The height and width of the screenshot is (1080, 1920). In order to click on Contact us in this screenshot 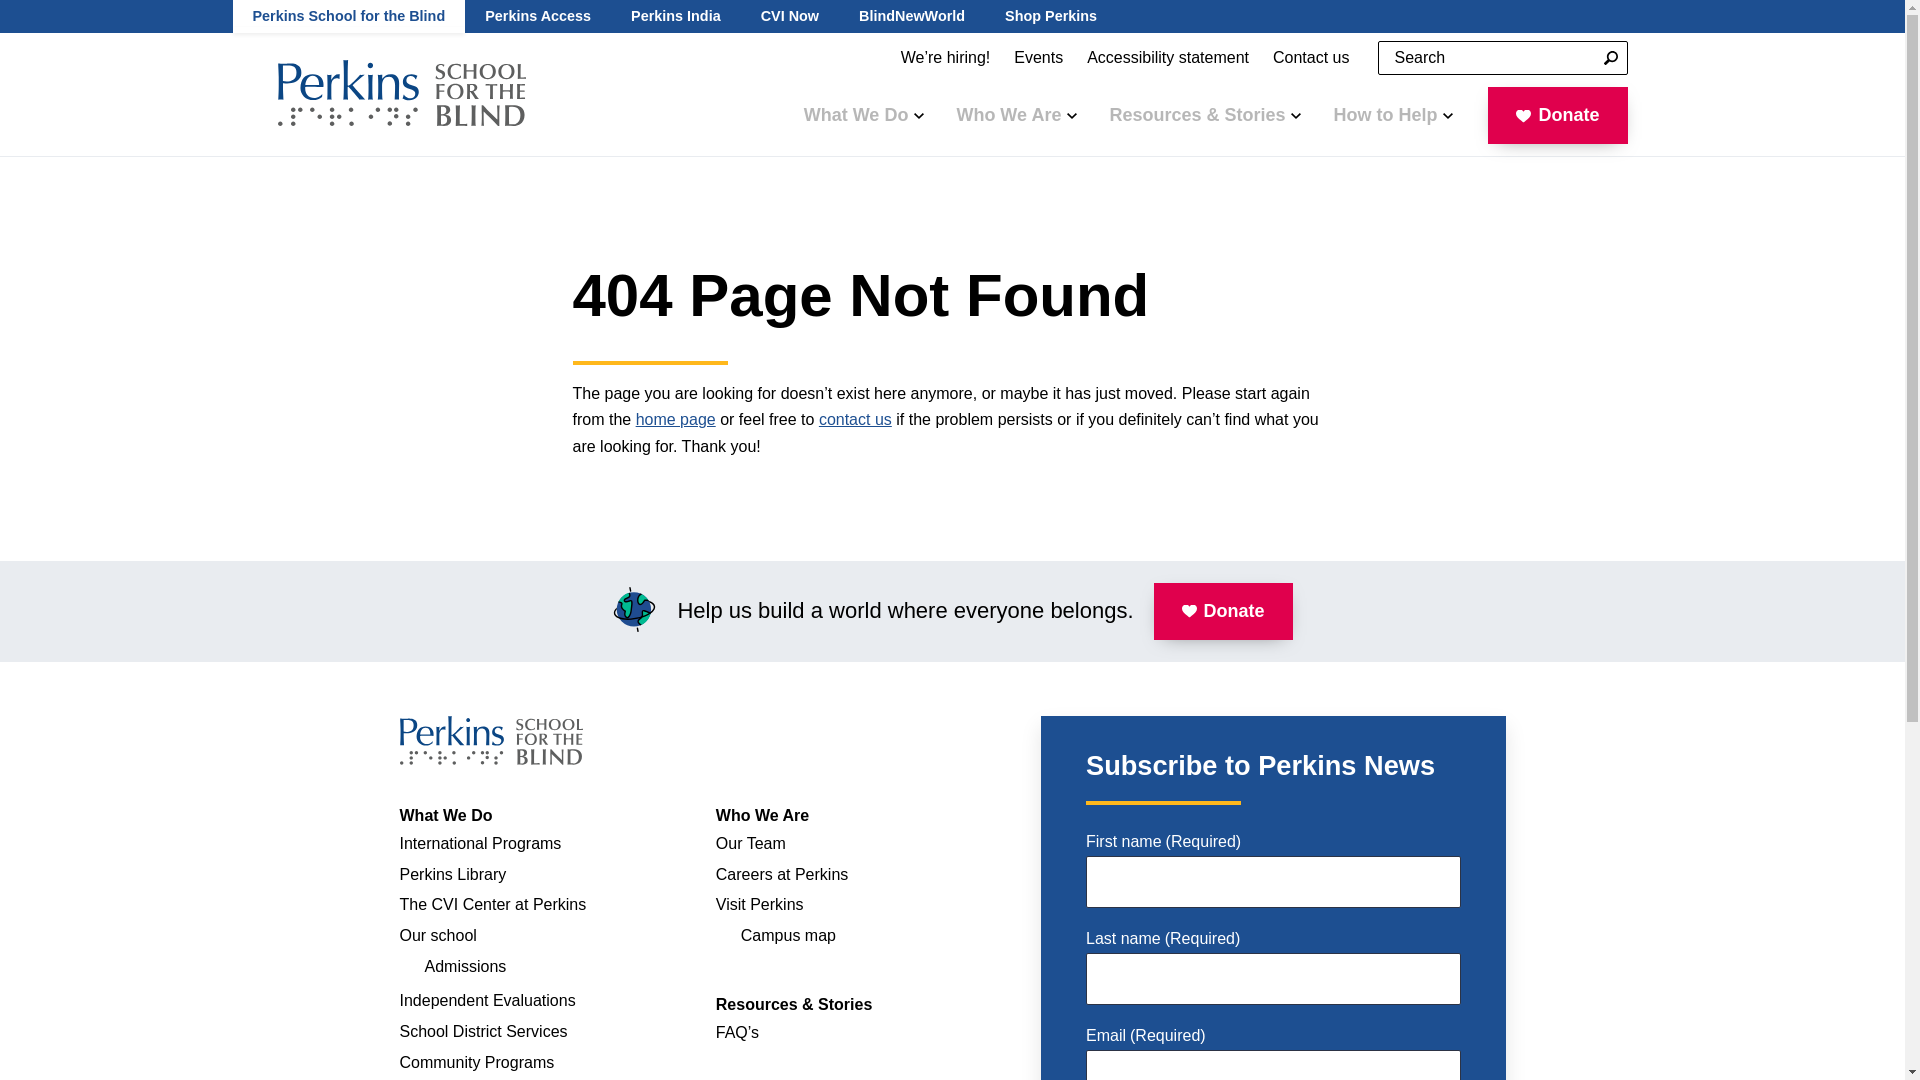, I will do `click(1311, 58)`.